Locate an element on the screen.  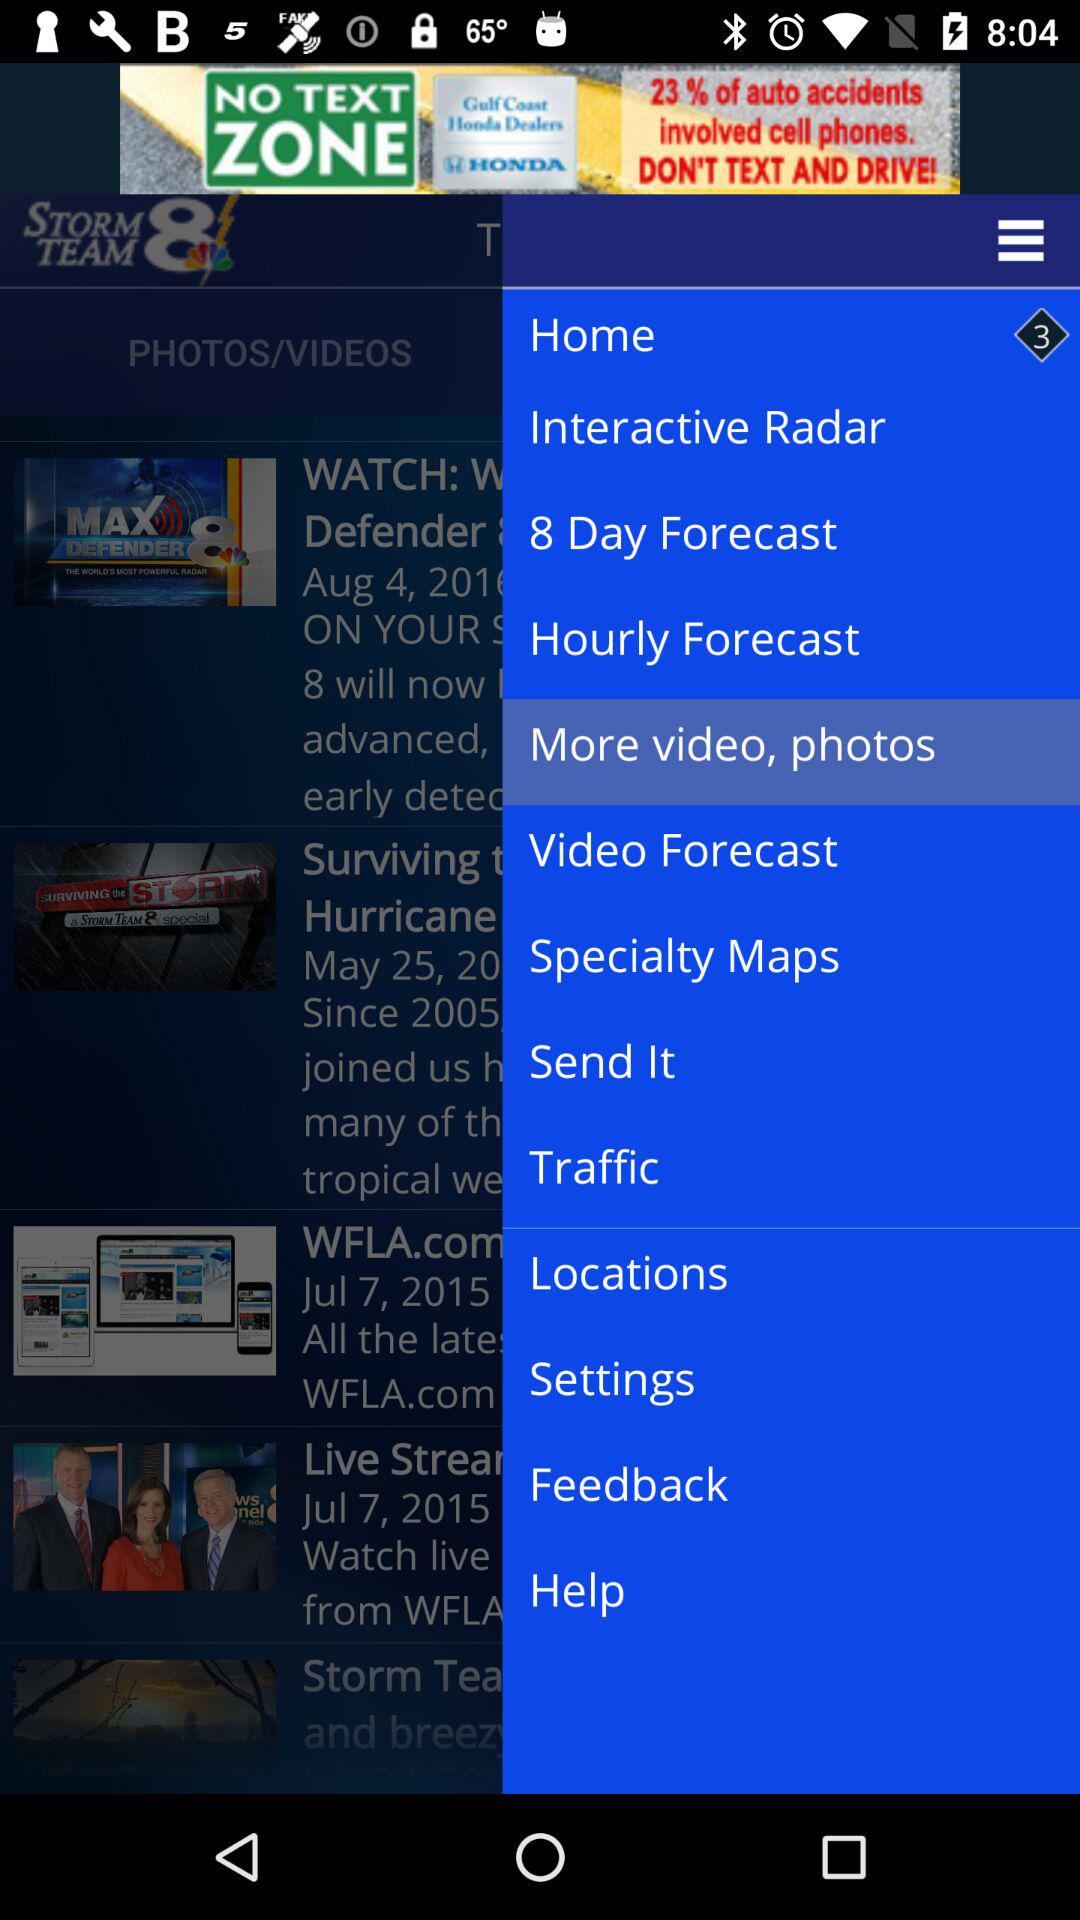
open advertisement is located at coordinates (540, 128).